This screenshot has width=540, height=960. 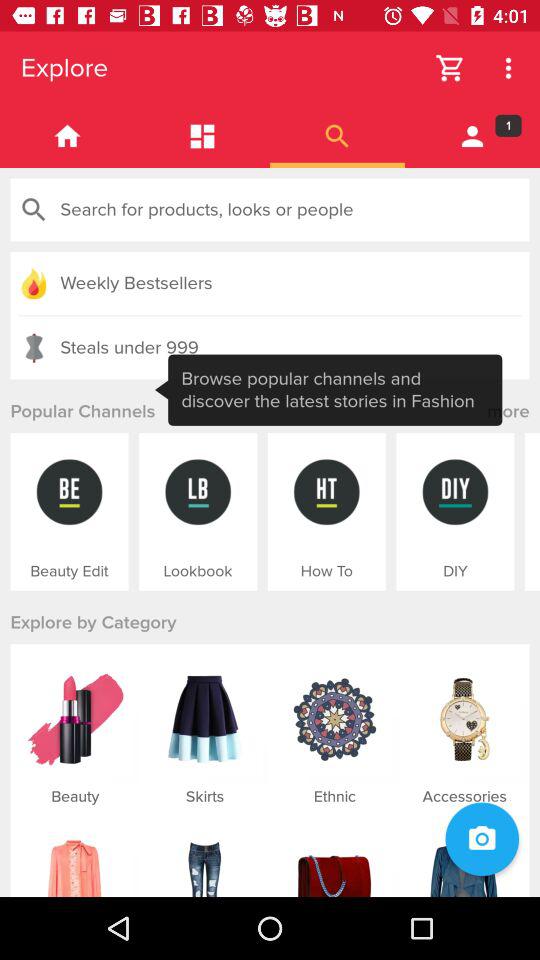 I want to click on search products, so click(x=270, y=210).